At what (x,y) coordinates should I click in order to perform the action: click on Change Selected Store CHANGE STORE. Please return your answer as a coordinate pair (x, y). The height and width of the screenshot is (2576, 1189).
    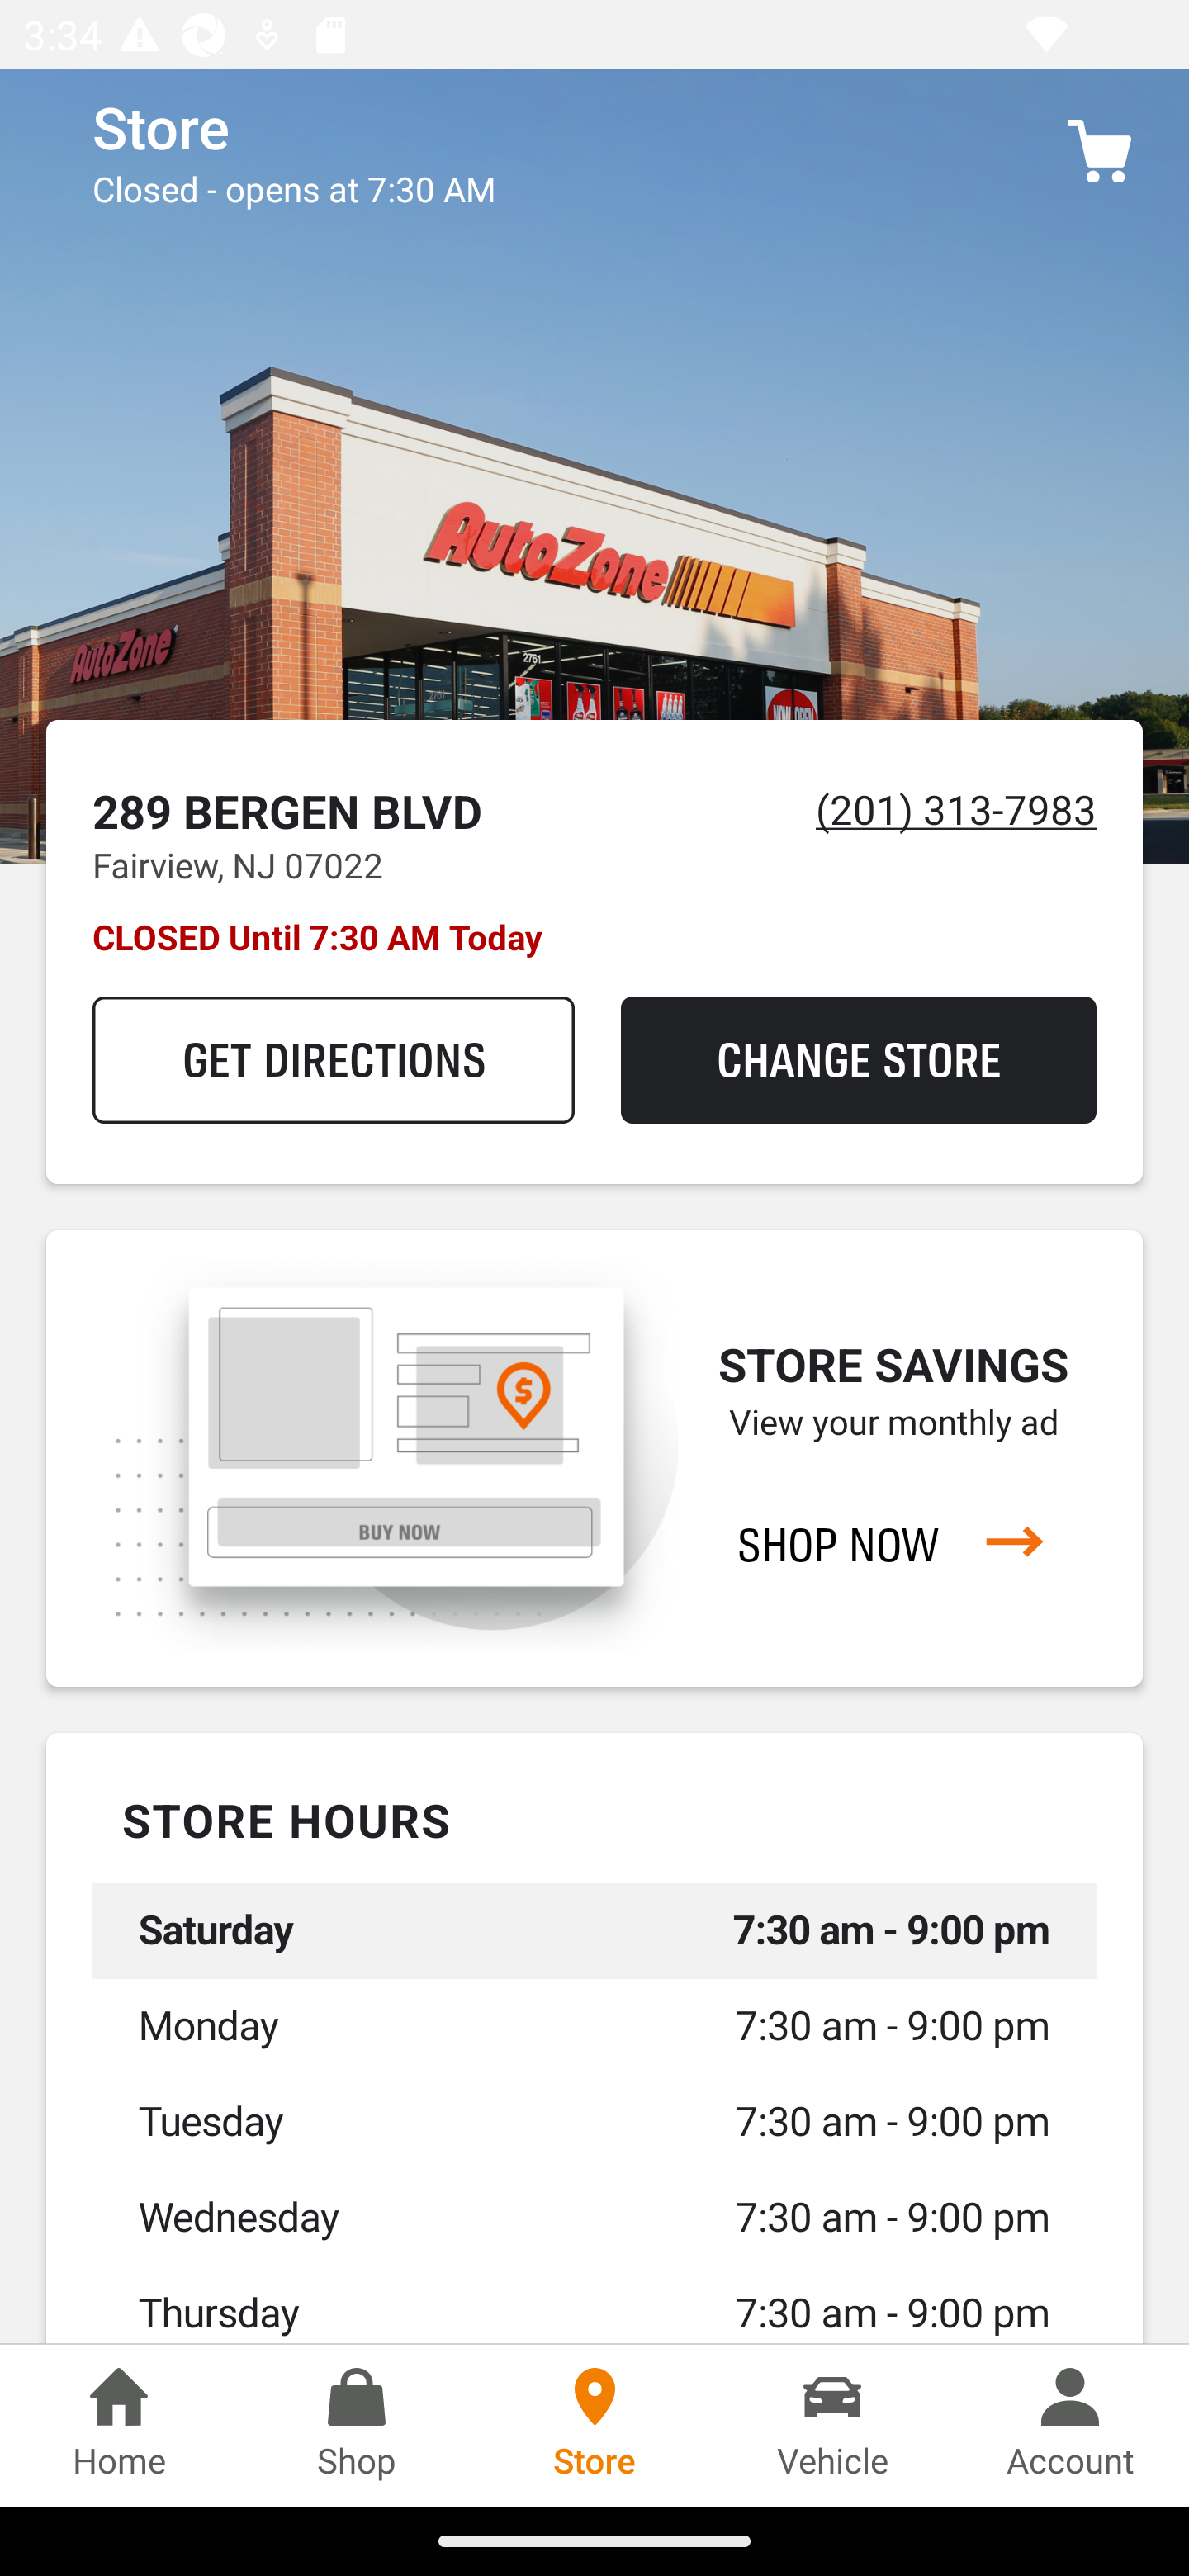
    Looking at the image, I should click on (858, 1060).